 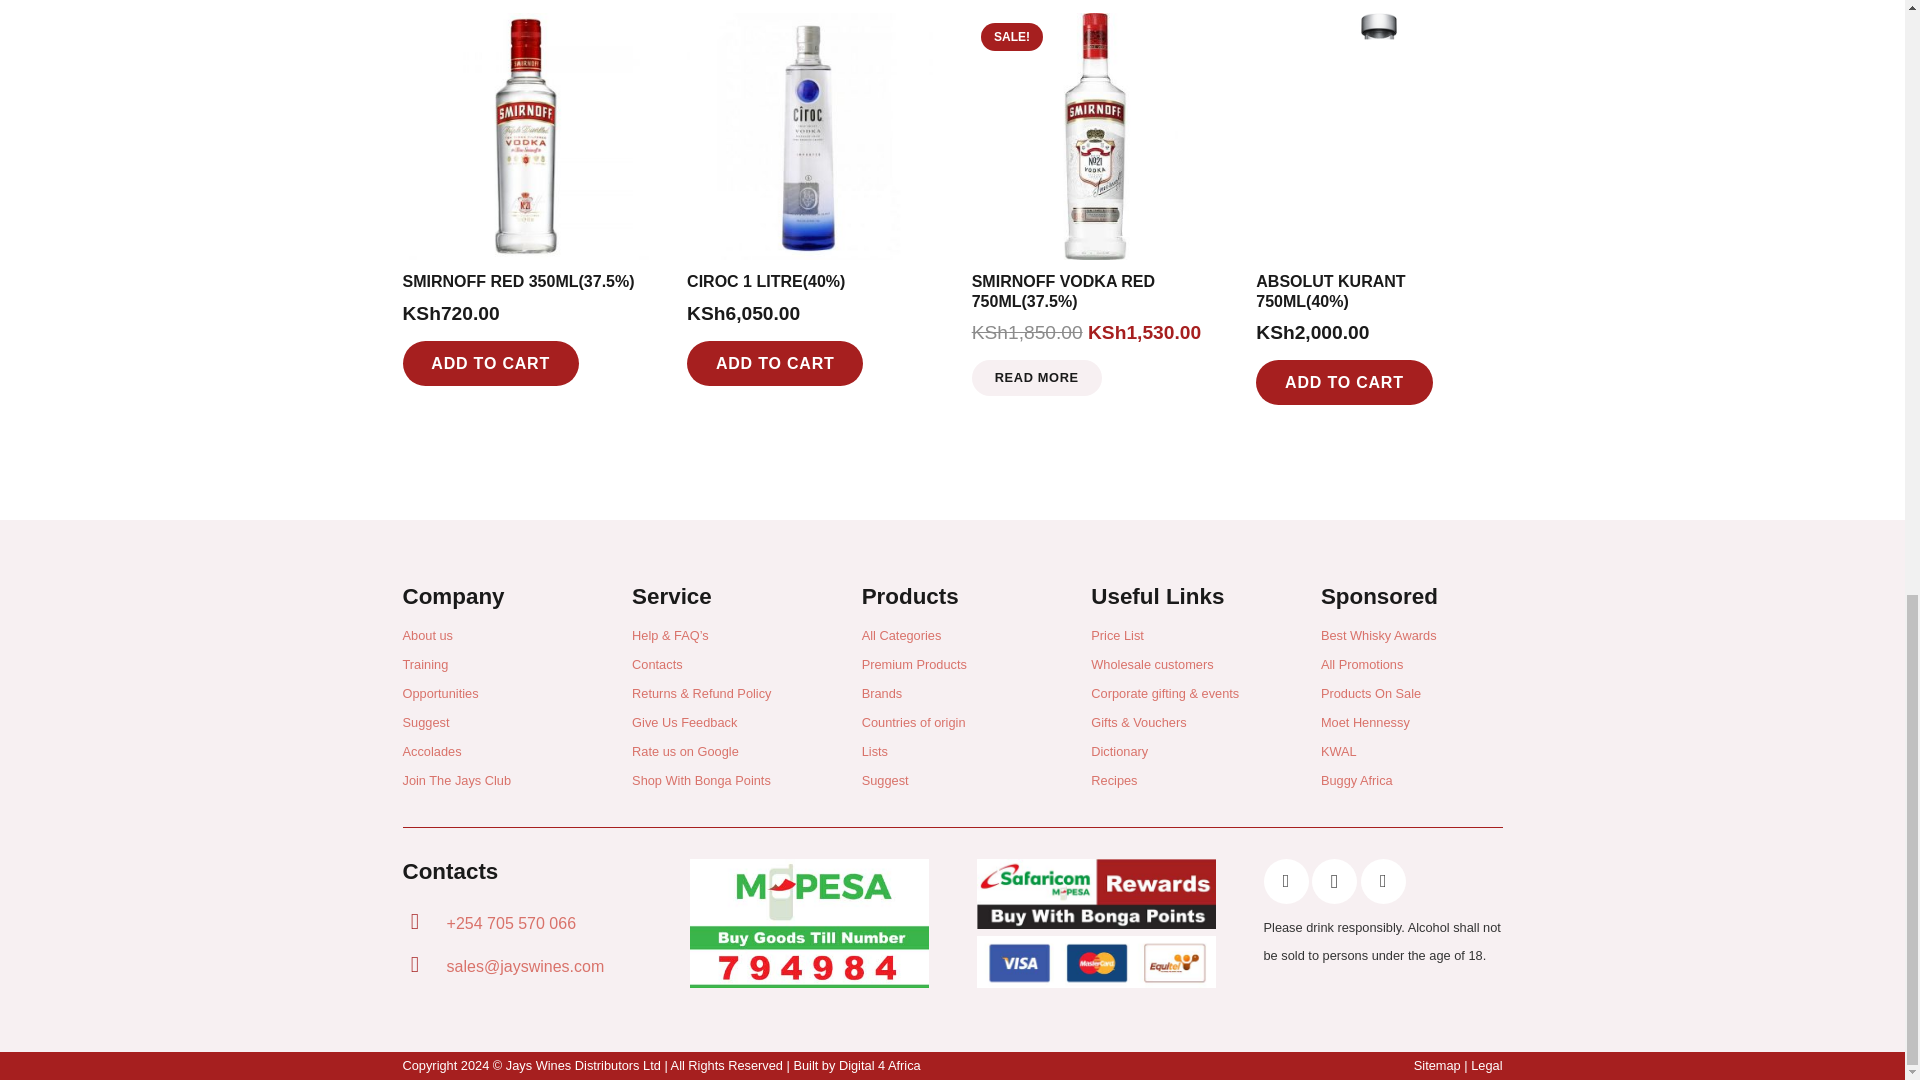 I want to click on Instagram, so click(x=1334, y=880).